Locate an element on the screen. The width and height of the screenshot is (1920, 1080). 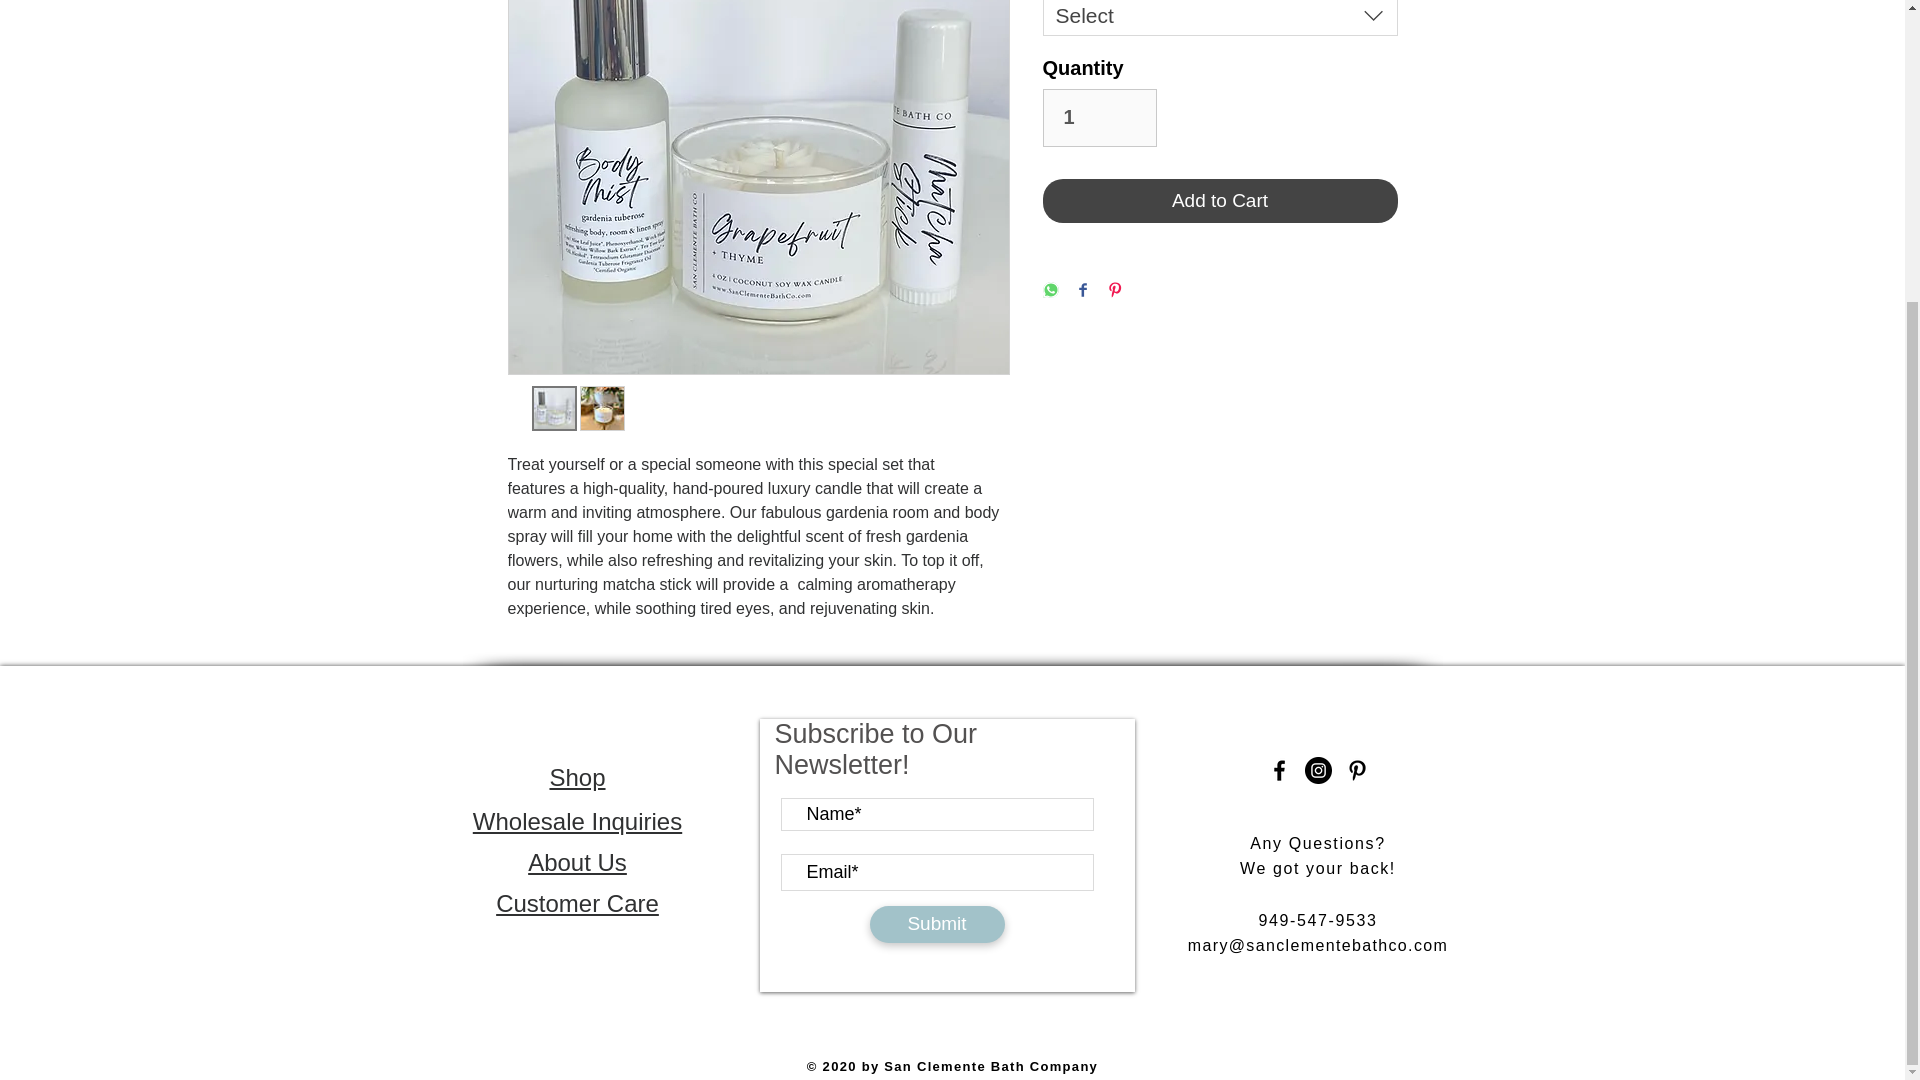
Submit is located at coordinates (936, 924).